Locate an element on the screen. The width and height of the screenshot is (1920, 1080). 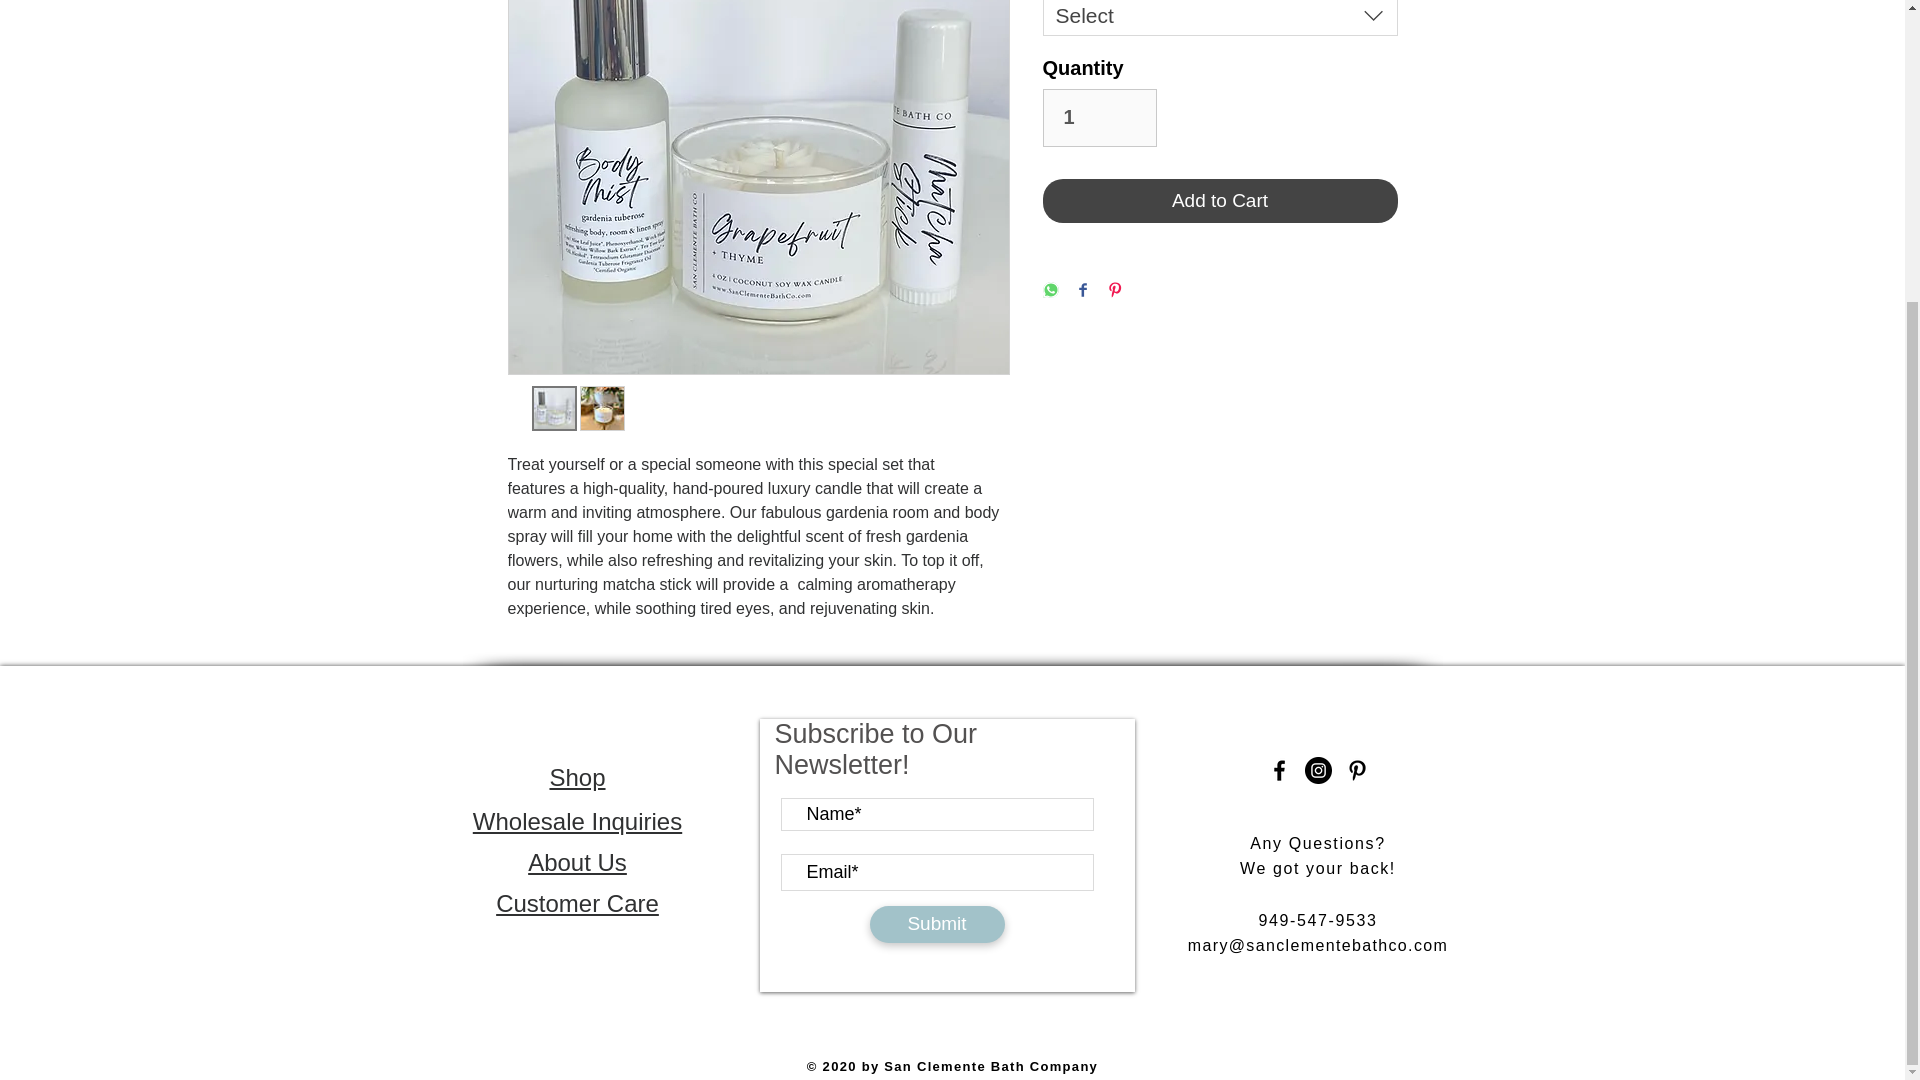
Submit is located at coordinates (936, 924).